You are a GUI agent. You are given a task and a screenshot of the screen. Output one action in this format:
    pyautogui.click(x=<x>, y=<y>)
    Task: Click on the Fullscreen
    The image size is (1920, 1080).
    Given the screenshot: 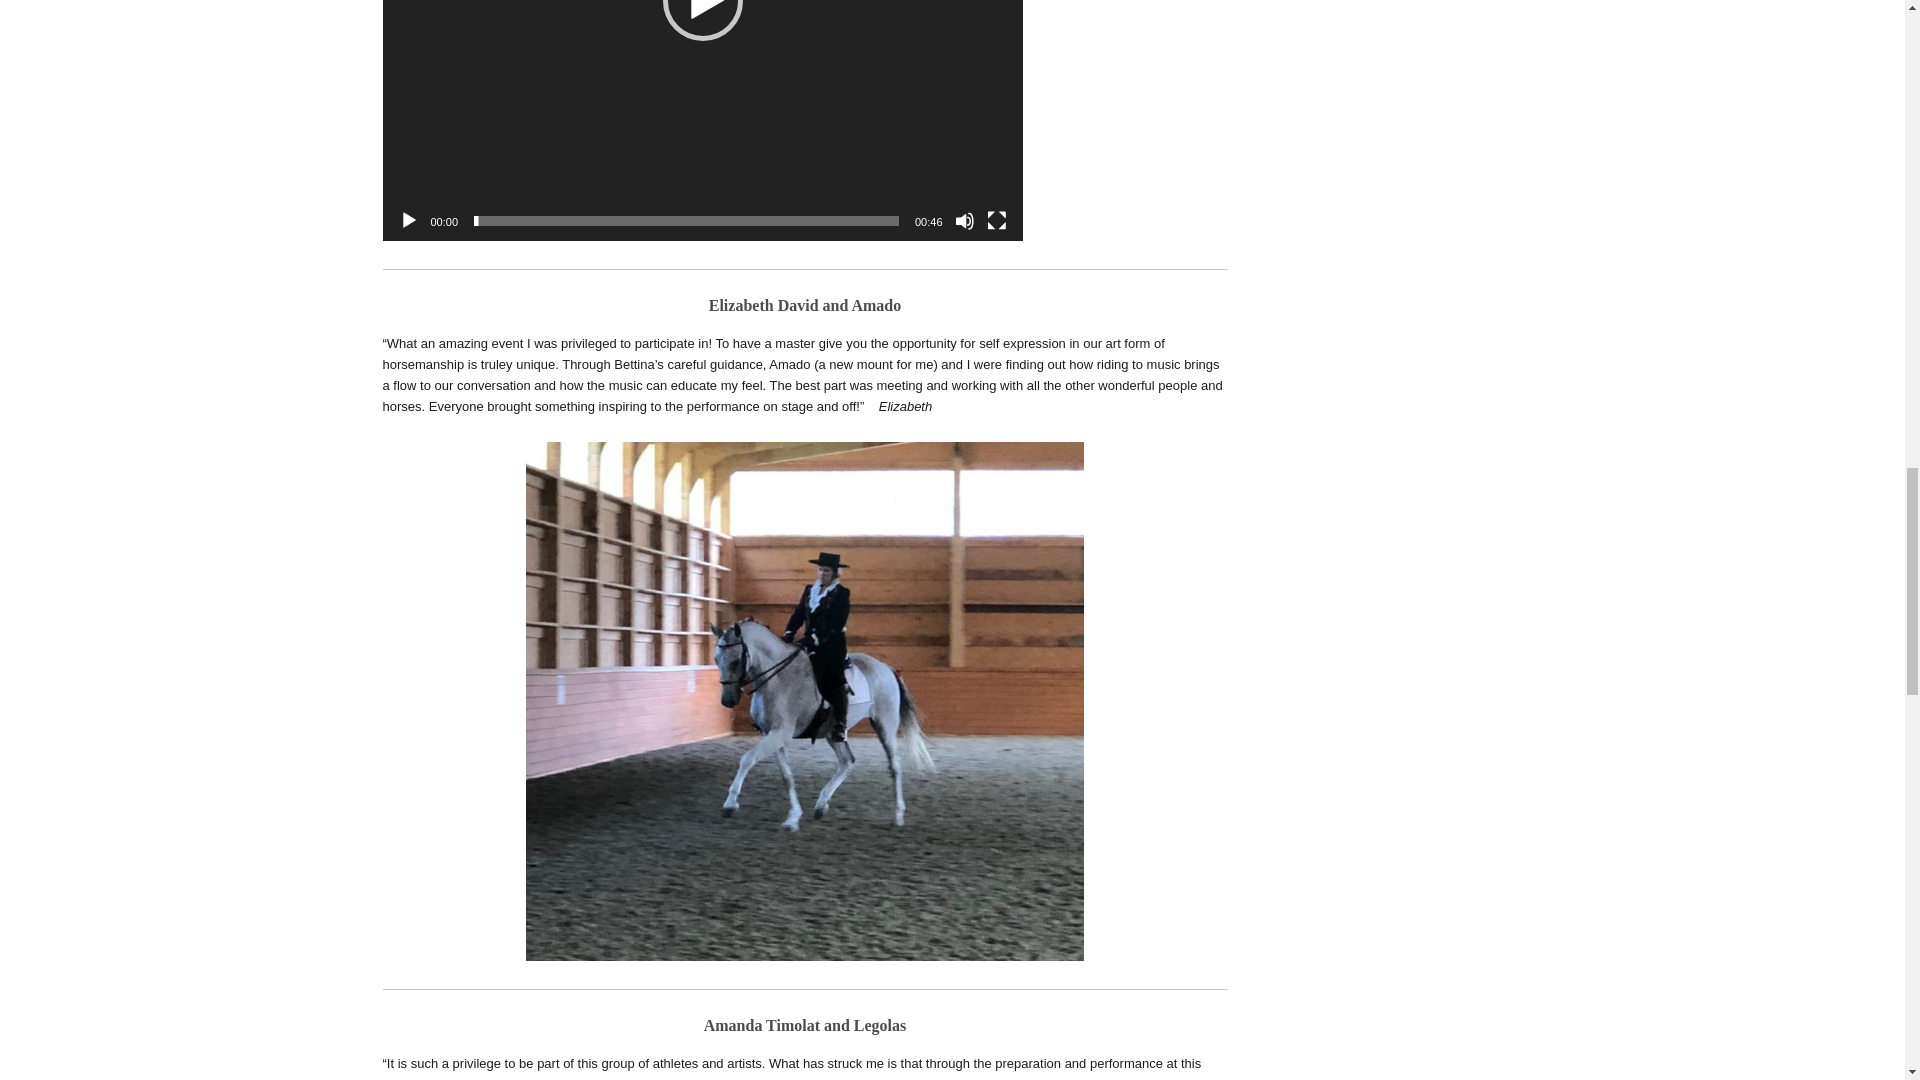 What is the action you would take?
    pyautogui.click(x=996, y=220)
    